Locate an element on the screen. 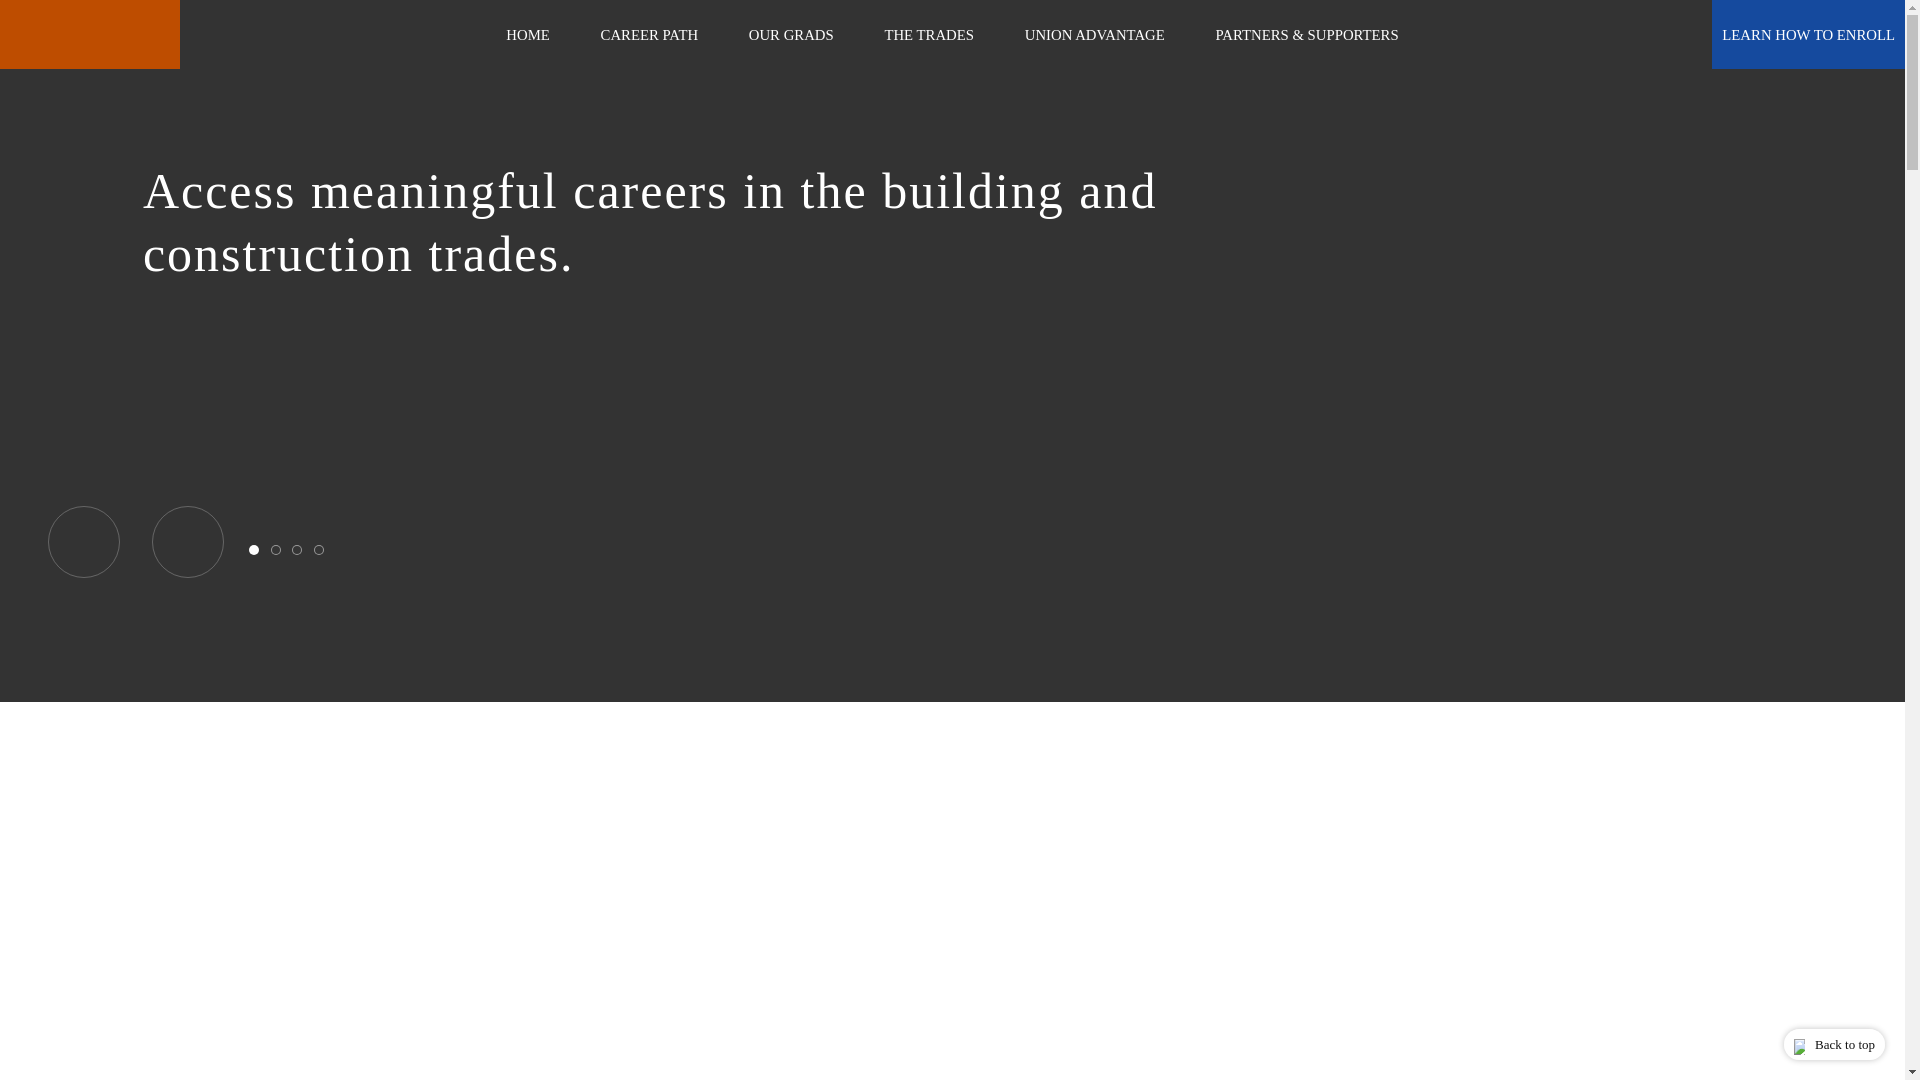 The width and height of the screenshot is (1920, 1080). UNION ADVANTAGE is located at coordinates (1094, 35).